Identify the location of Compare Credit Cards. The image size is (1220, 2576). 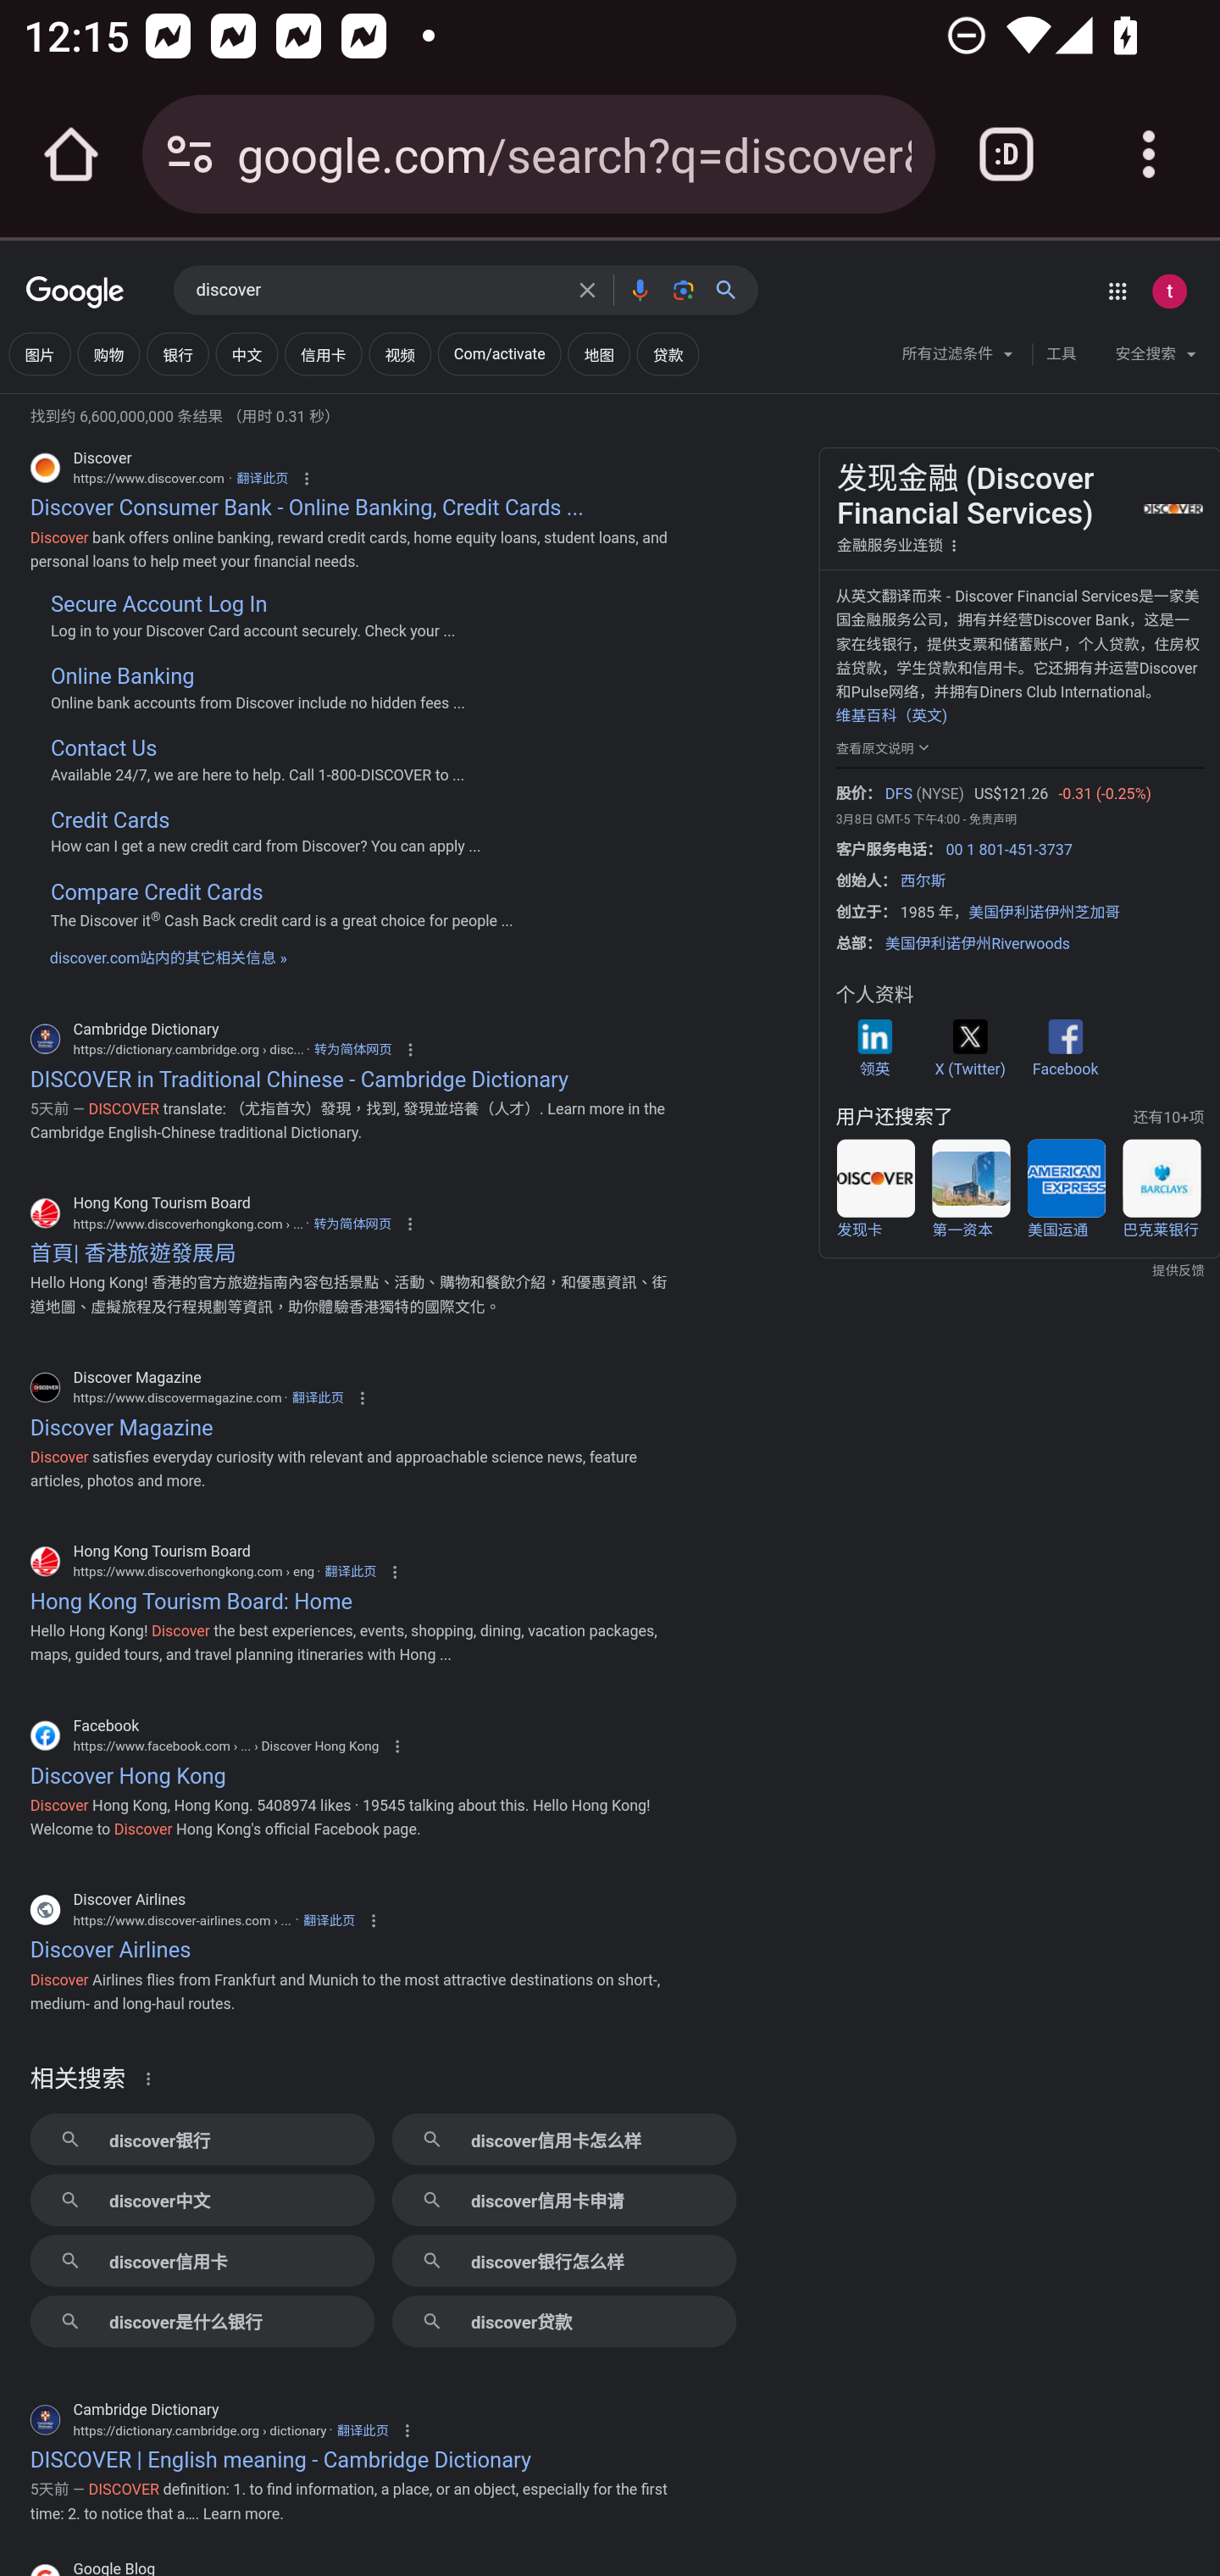
(156, 891).